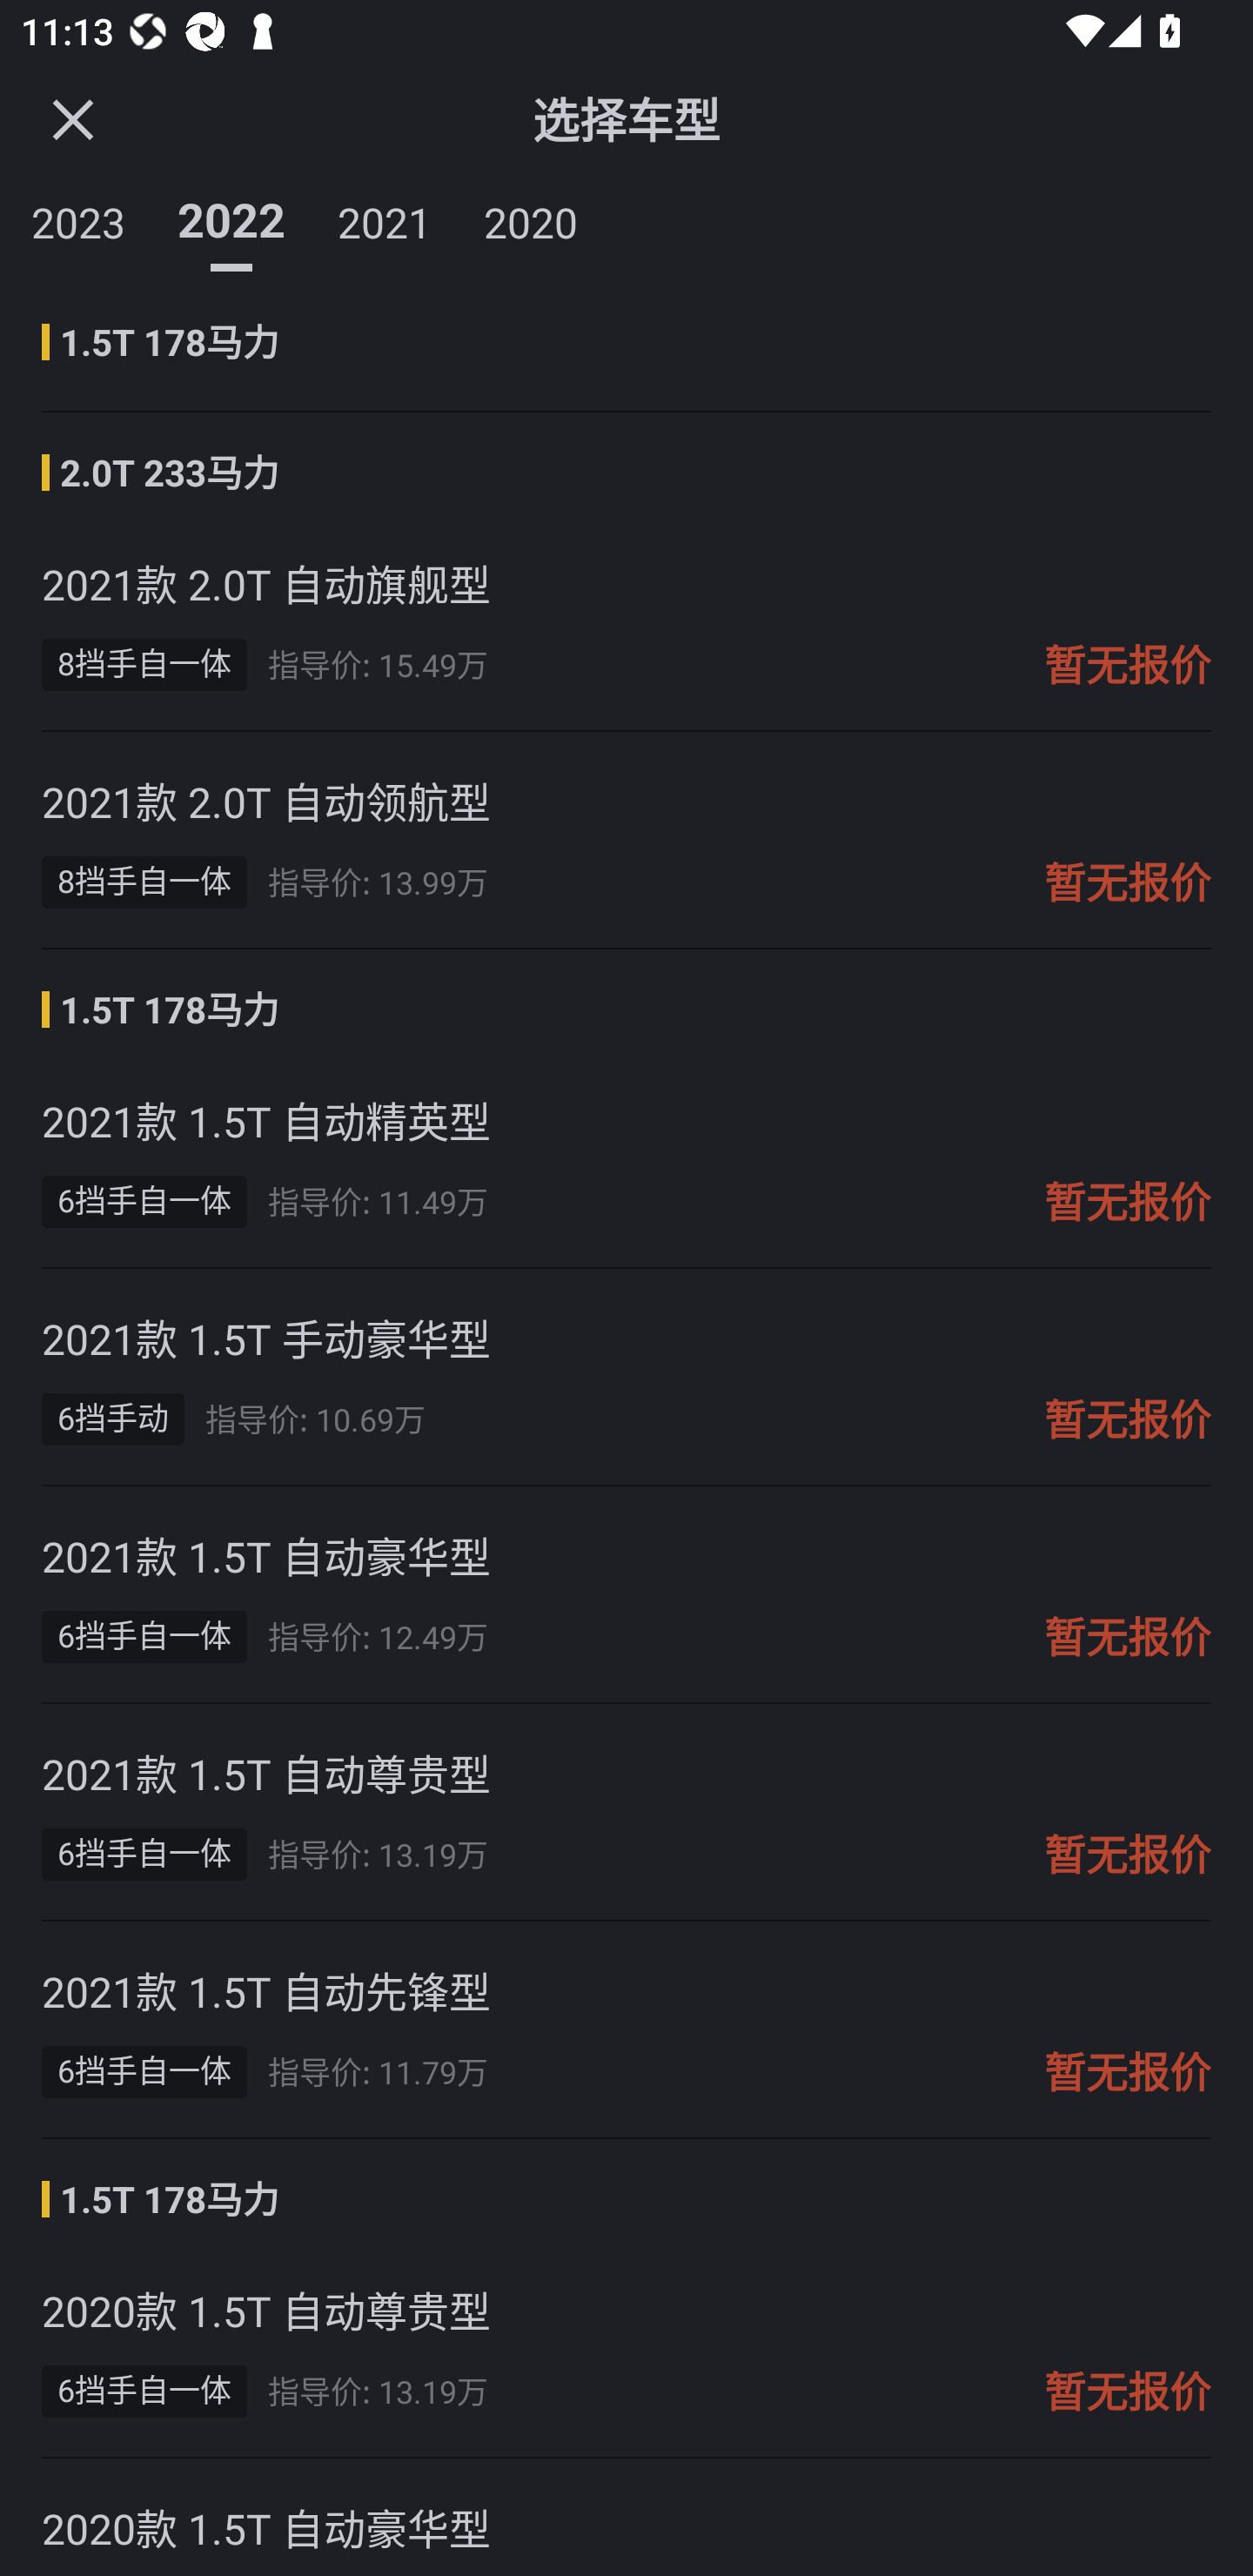  I want to click on 2021款 2.0T 自动旗舰型 8挡手自一体 指导价: 15.49万 暂无报价, so click(626, 623).